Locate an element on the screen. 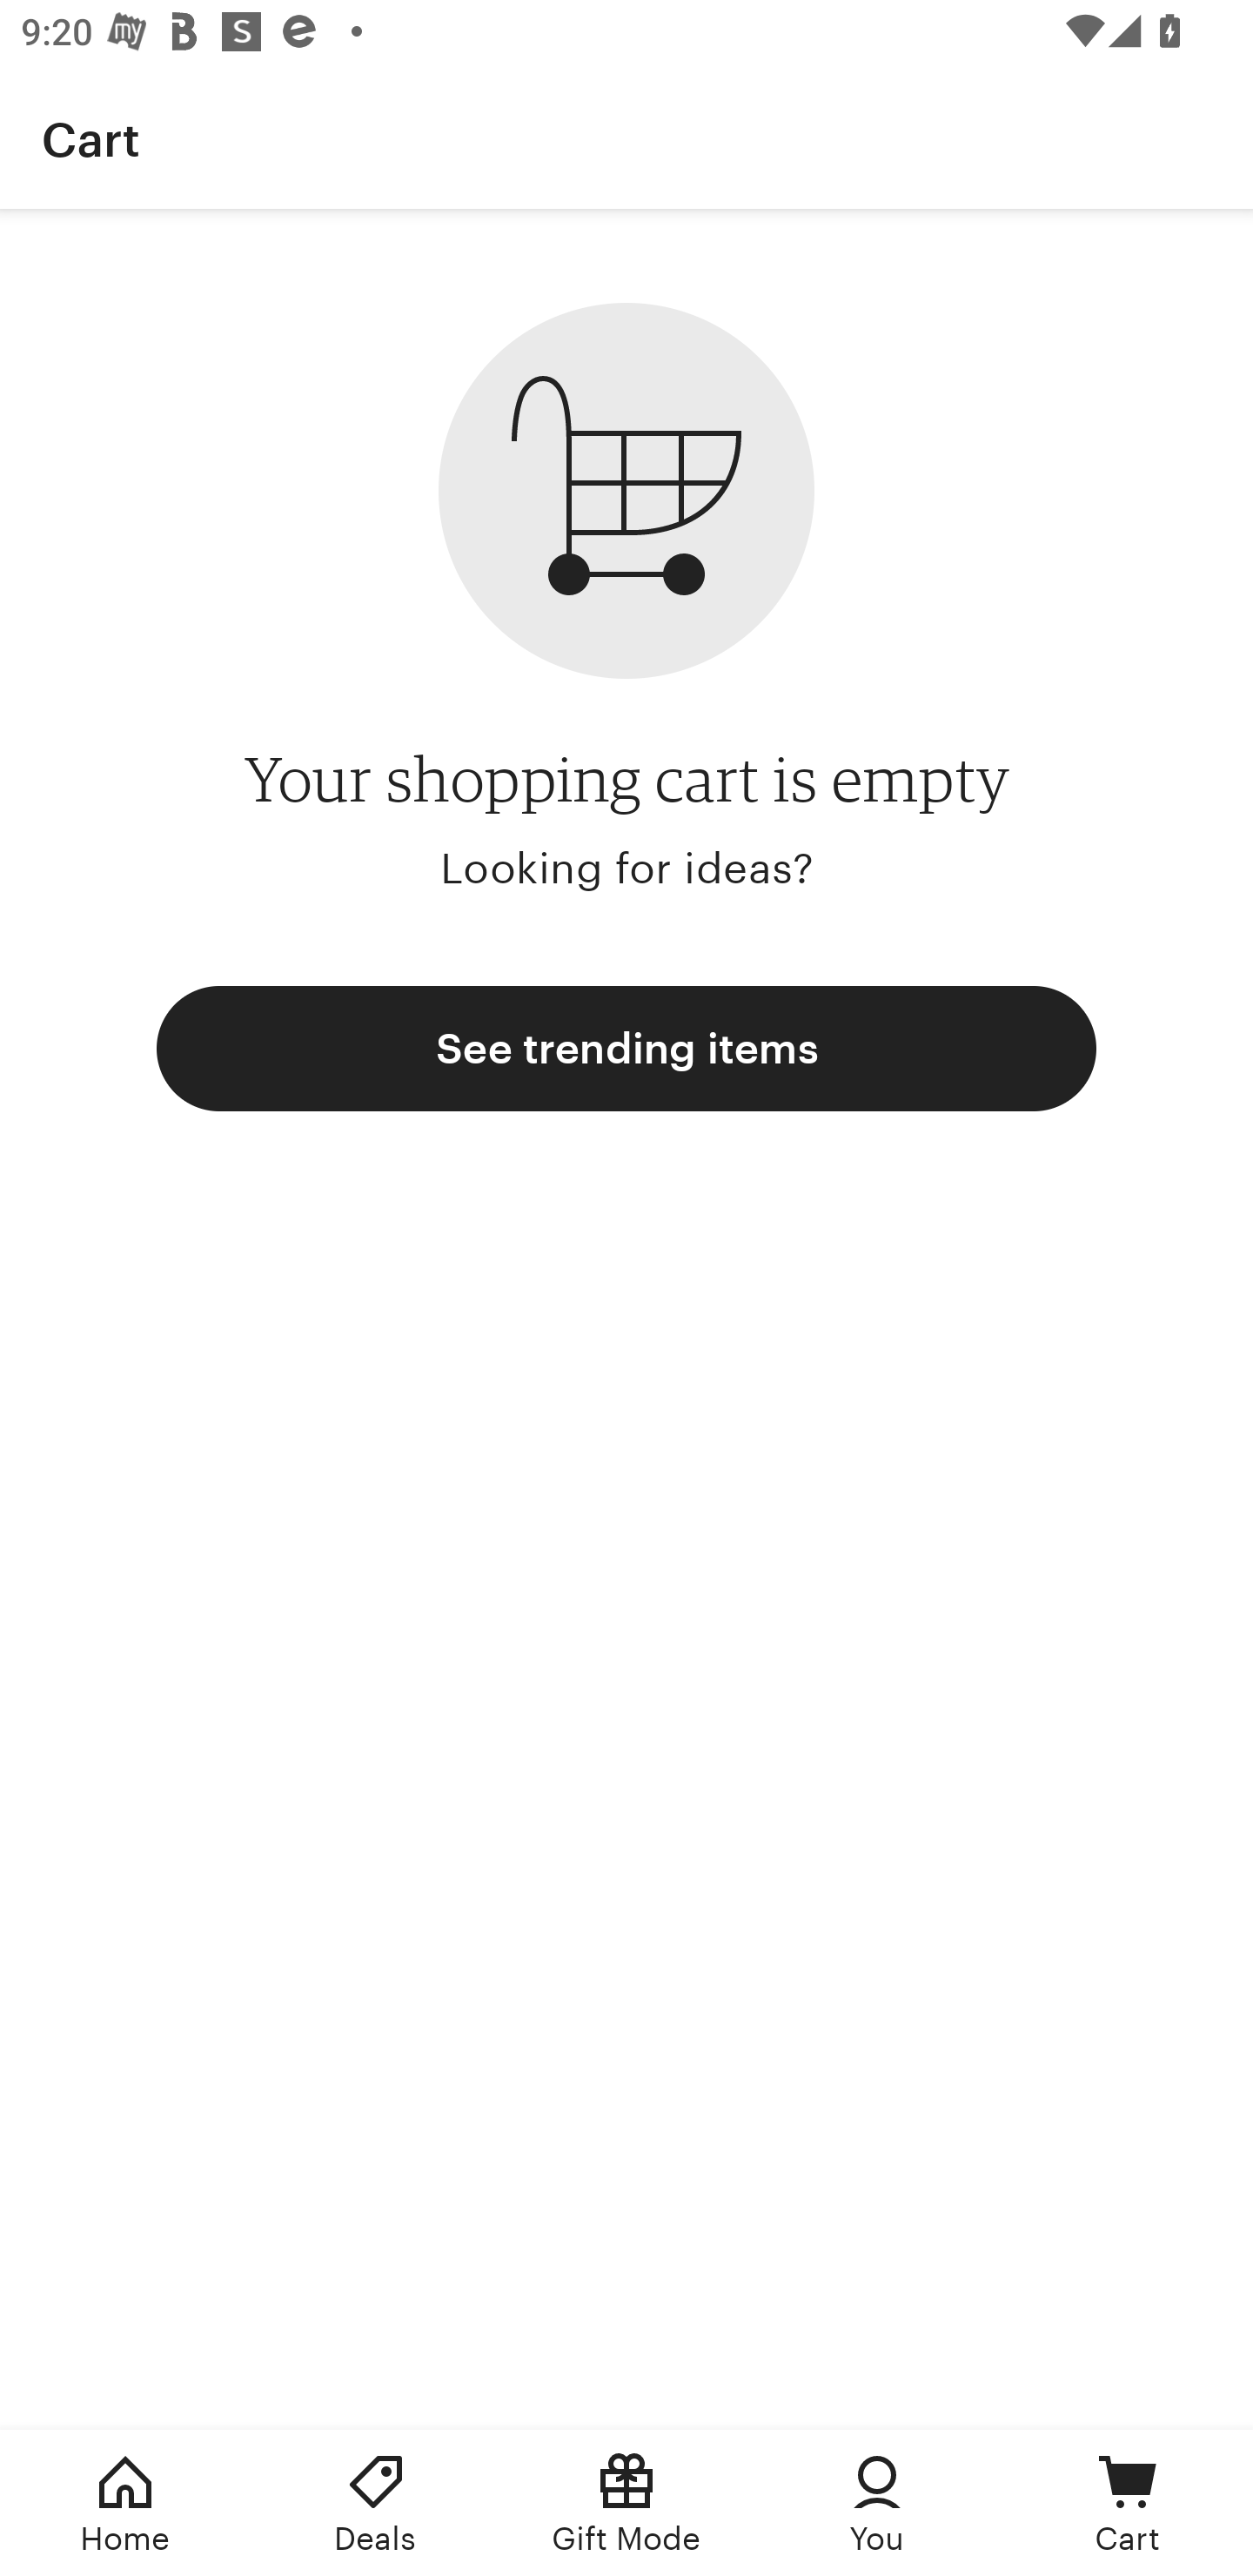 The width and height of the screenshot is (1253, 2576). See trending items is located at coordinates (626, 1048).